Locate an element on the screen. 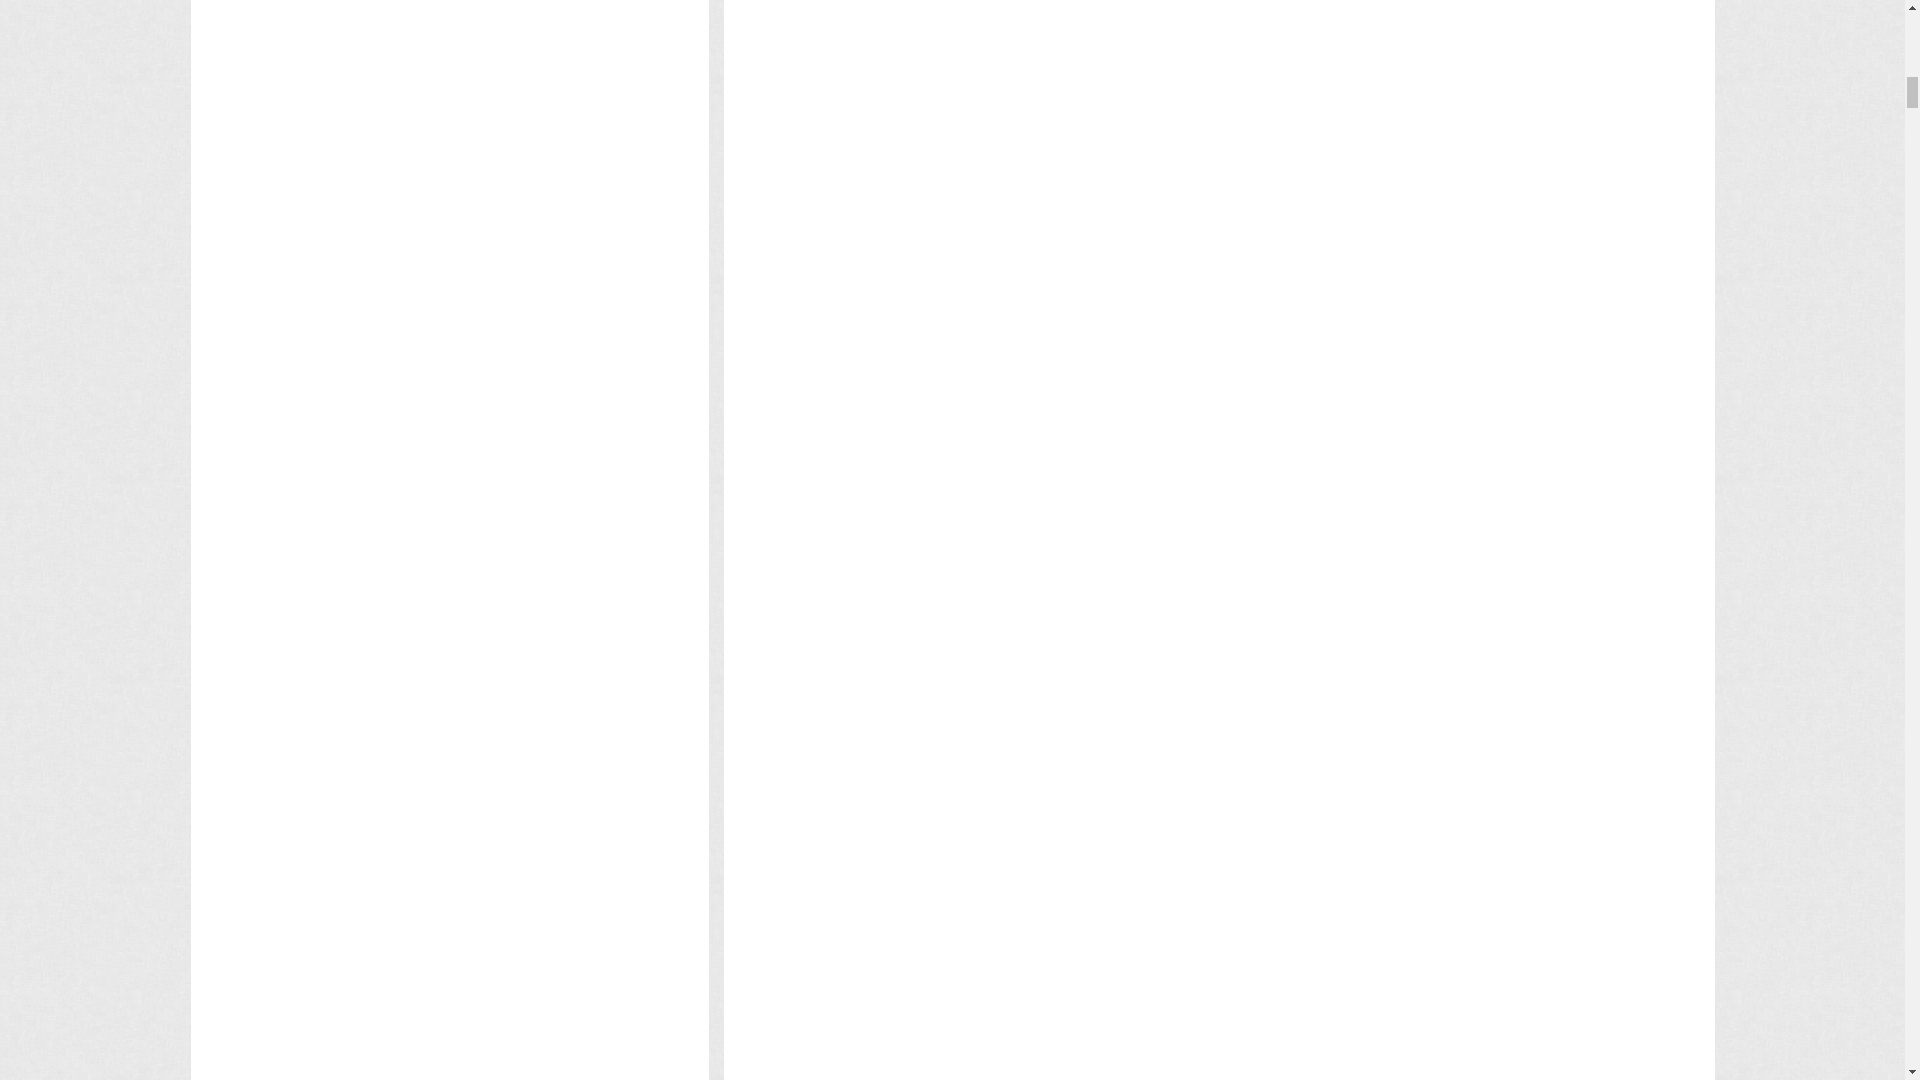 This screenshot has height=1080, width=1920. Advertisement is located at coordinates (1118, 191).